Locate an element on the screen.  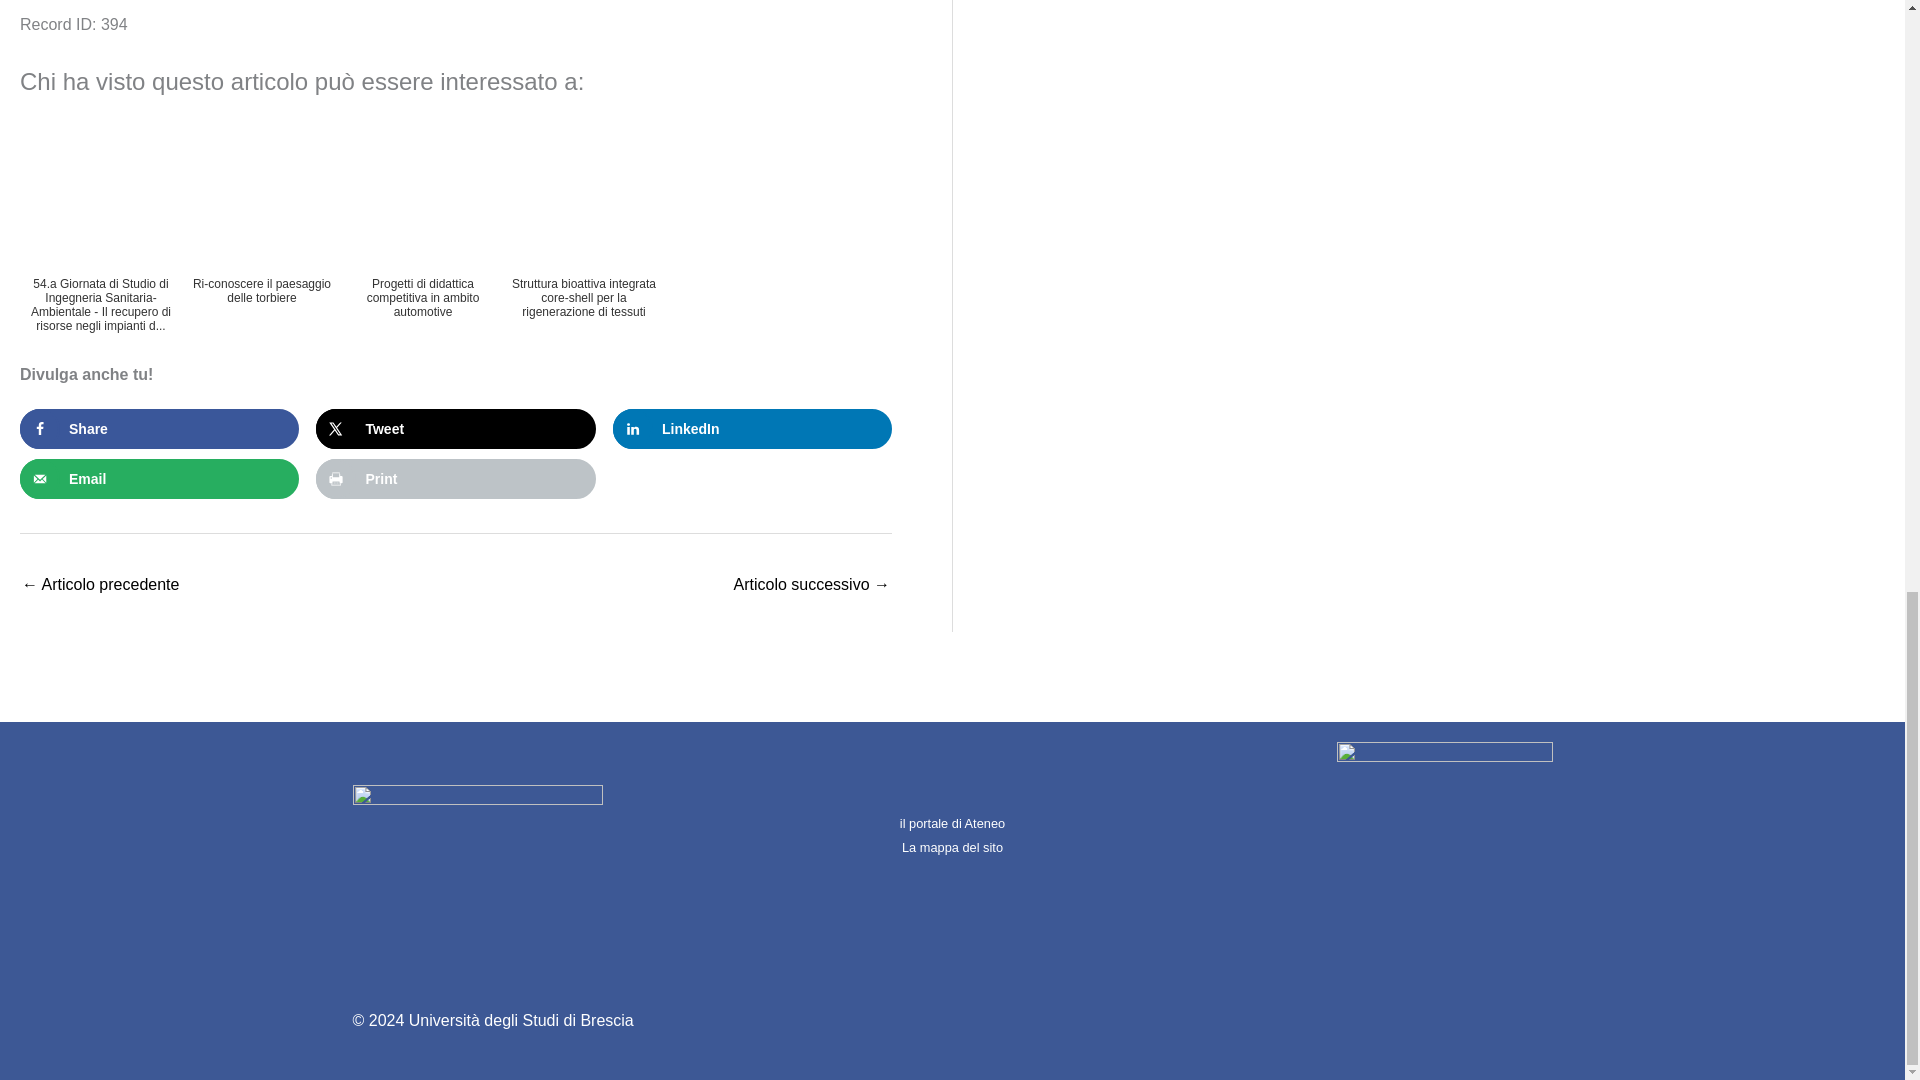
Share on LinkedIn is located at coordinates (752, 429).